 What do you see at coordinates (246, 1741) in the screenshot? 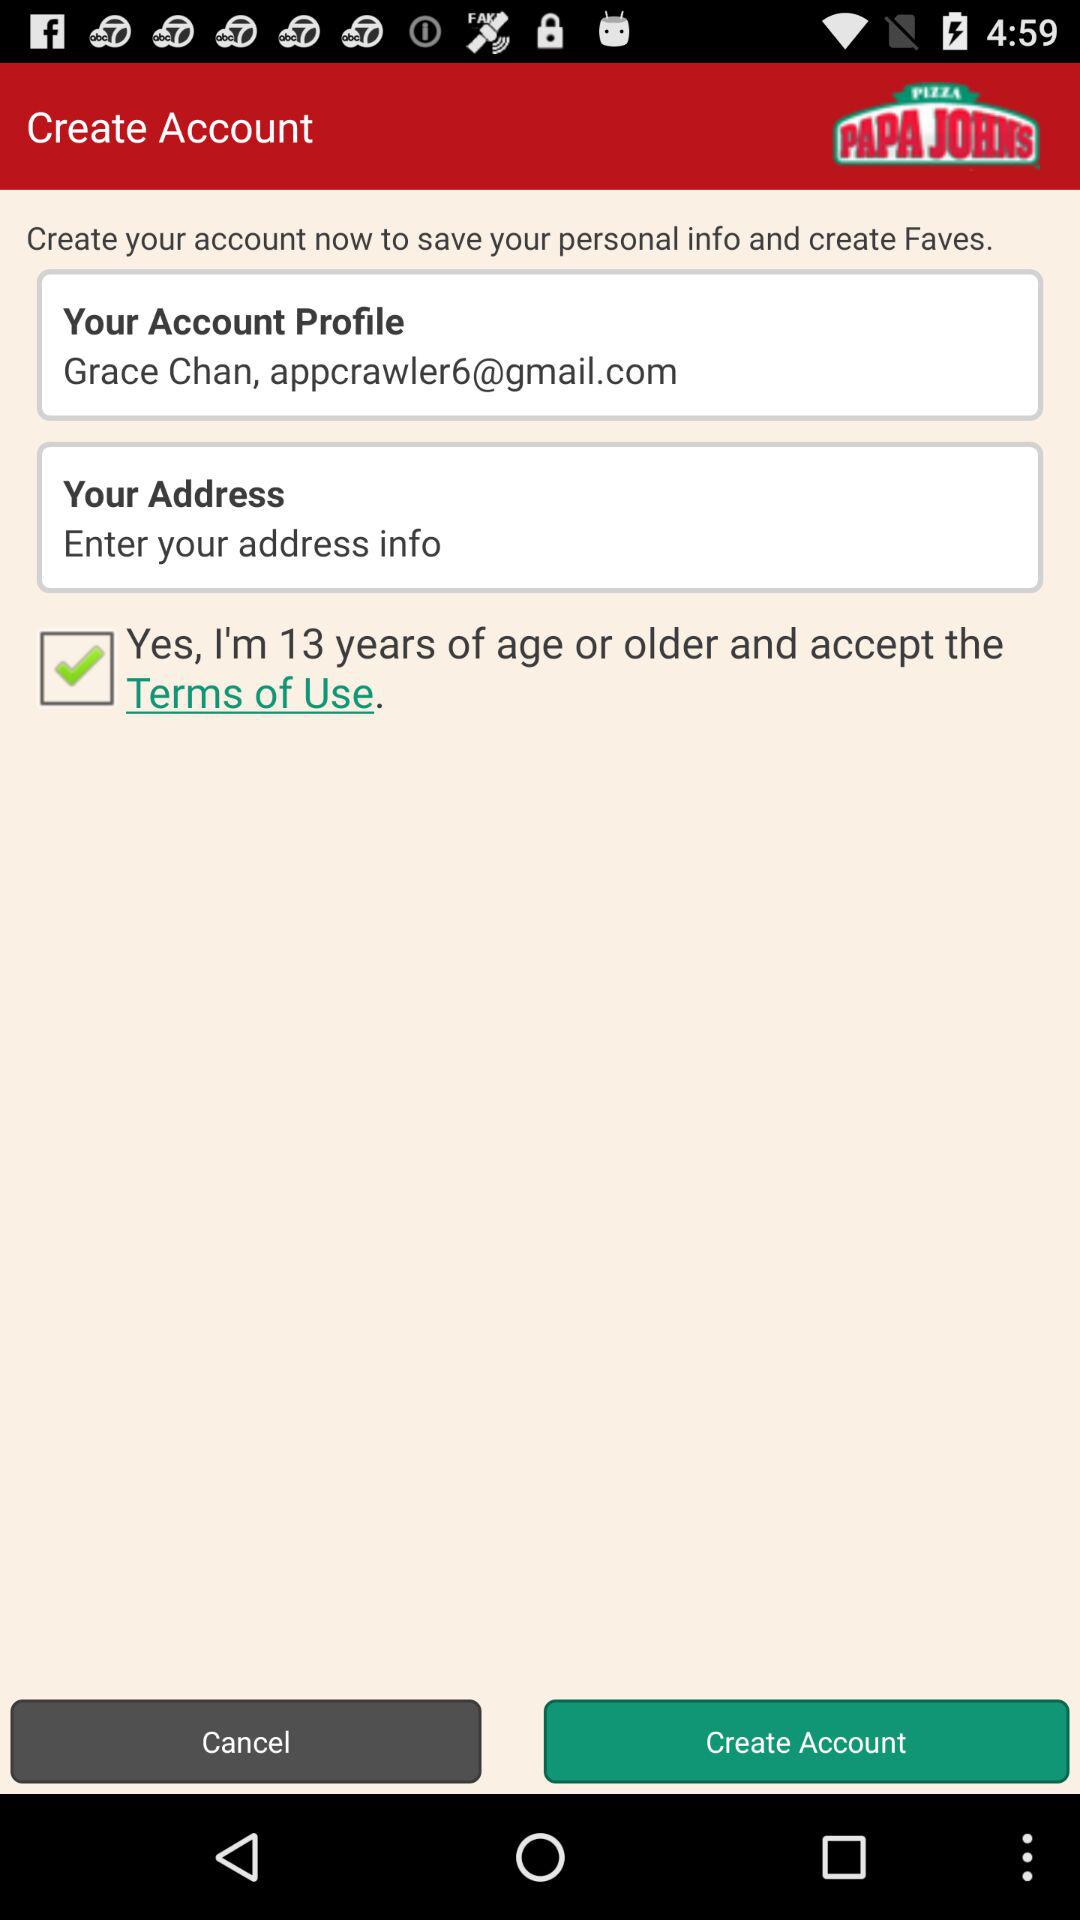
I see `launch the button next to create account icon` at bounding box center [246, 1741].